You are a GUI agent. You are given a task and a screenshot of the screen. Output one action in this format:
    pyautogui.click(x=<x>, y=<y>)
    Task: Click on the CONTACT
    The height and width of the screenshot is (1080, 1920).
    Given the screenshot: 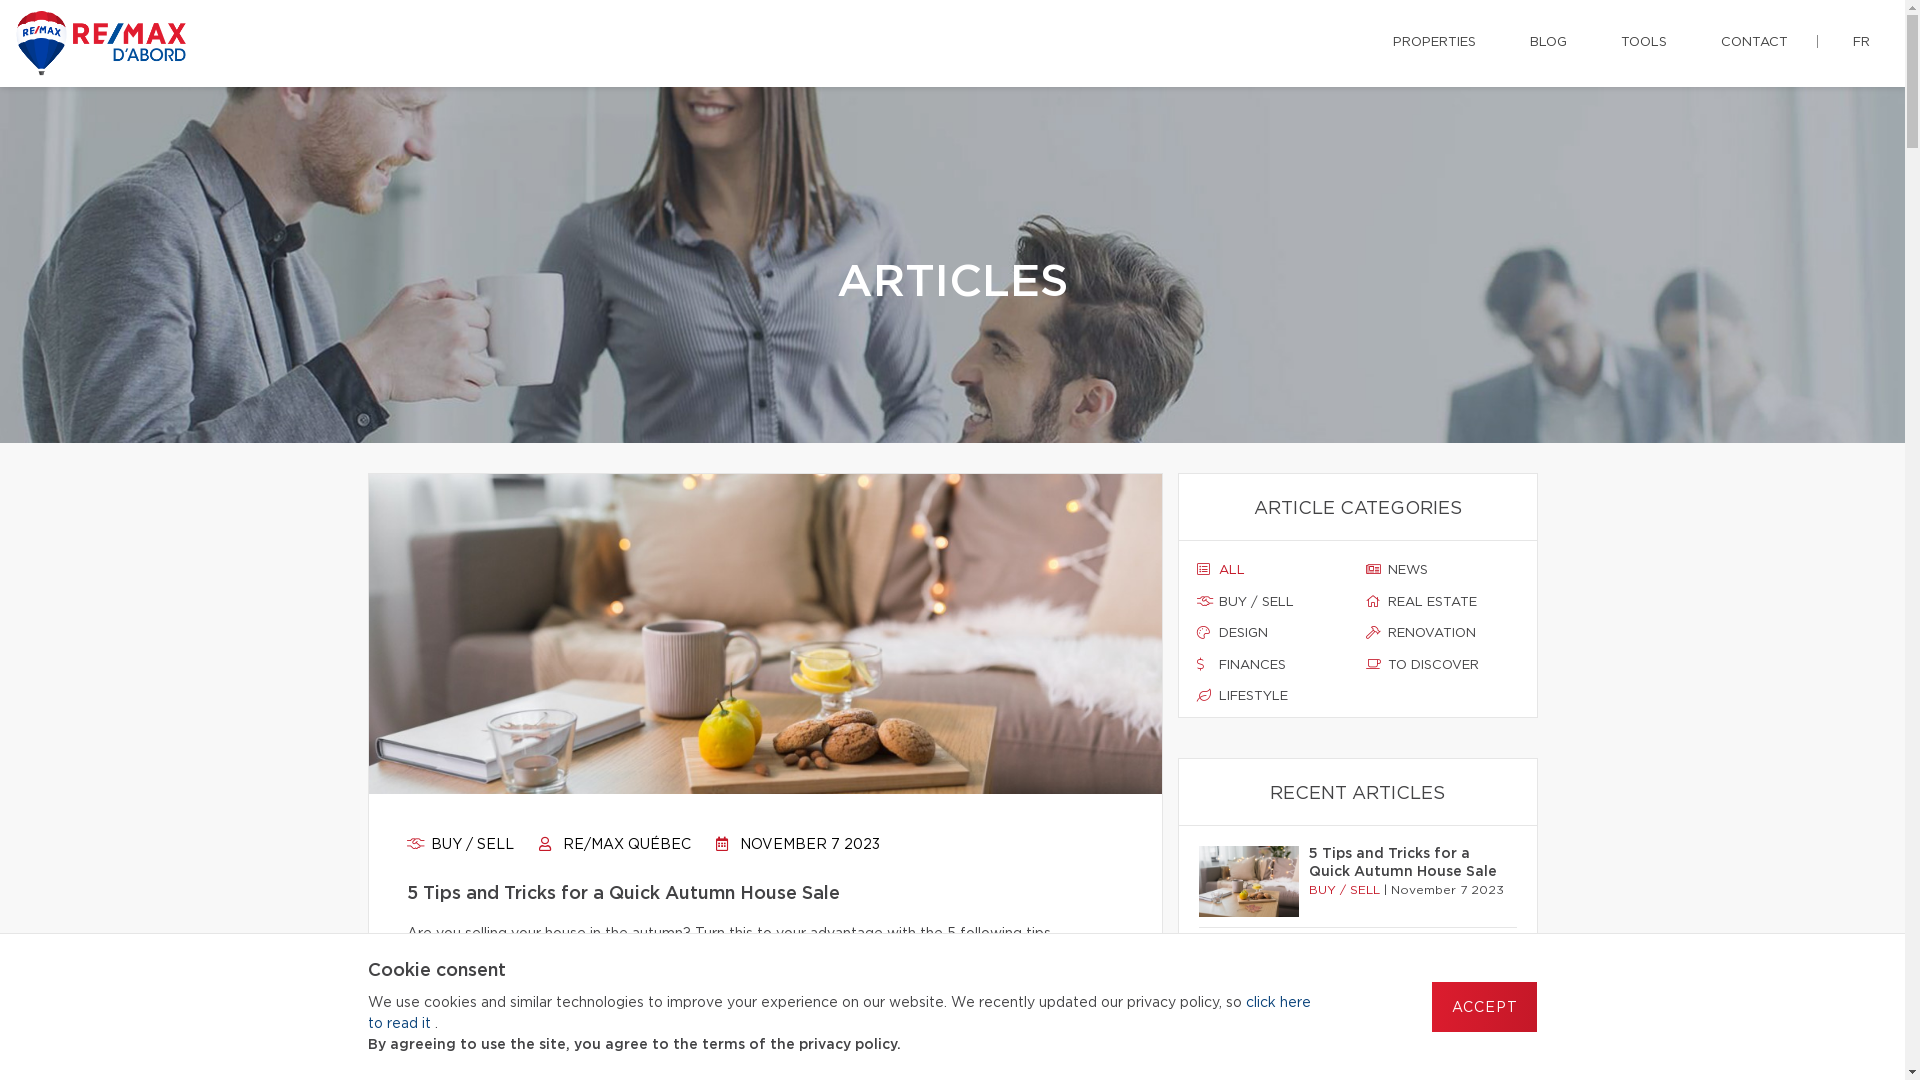 What is the action you would take?
    pyautogui.click(x=1754, y=43)
    